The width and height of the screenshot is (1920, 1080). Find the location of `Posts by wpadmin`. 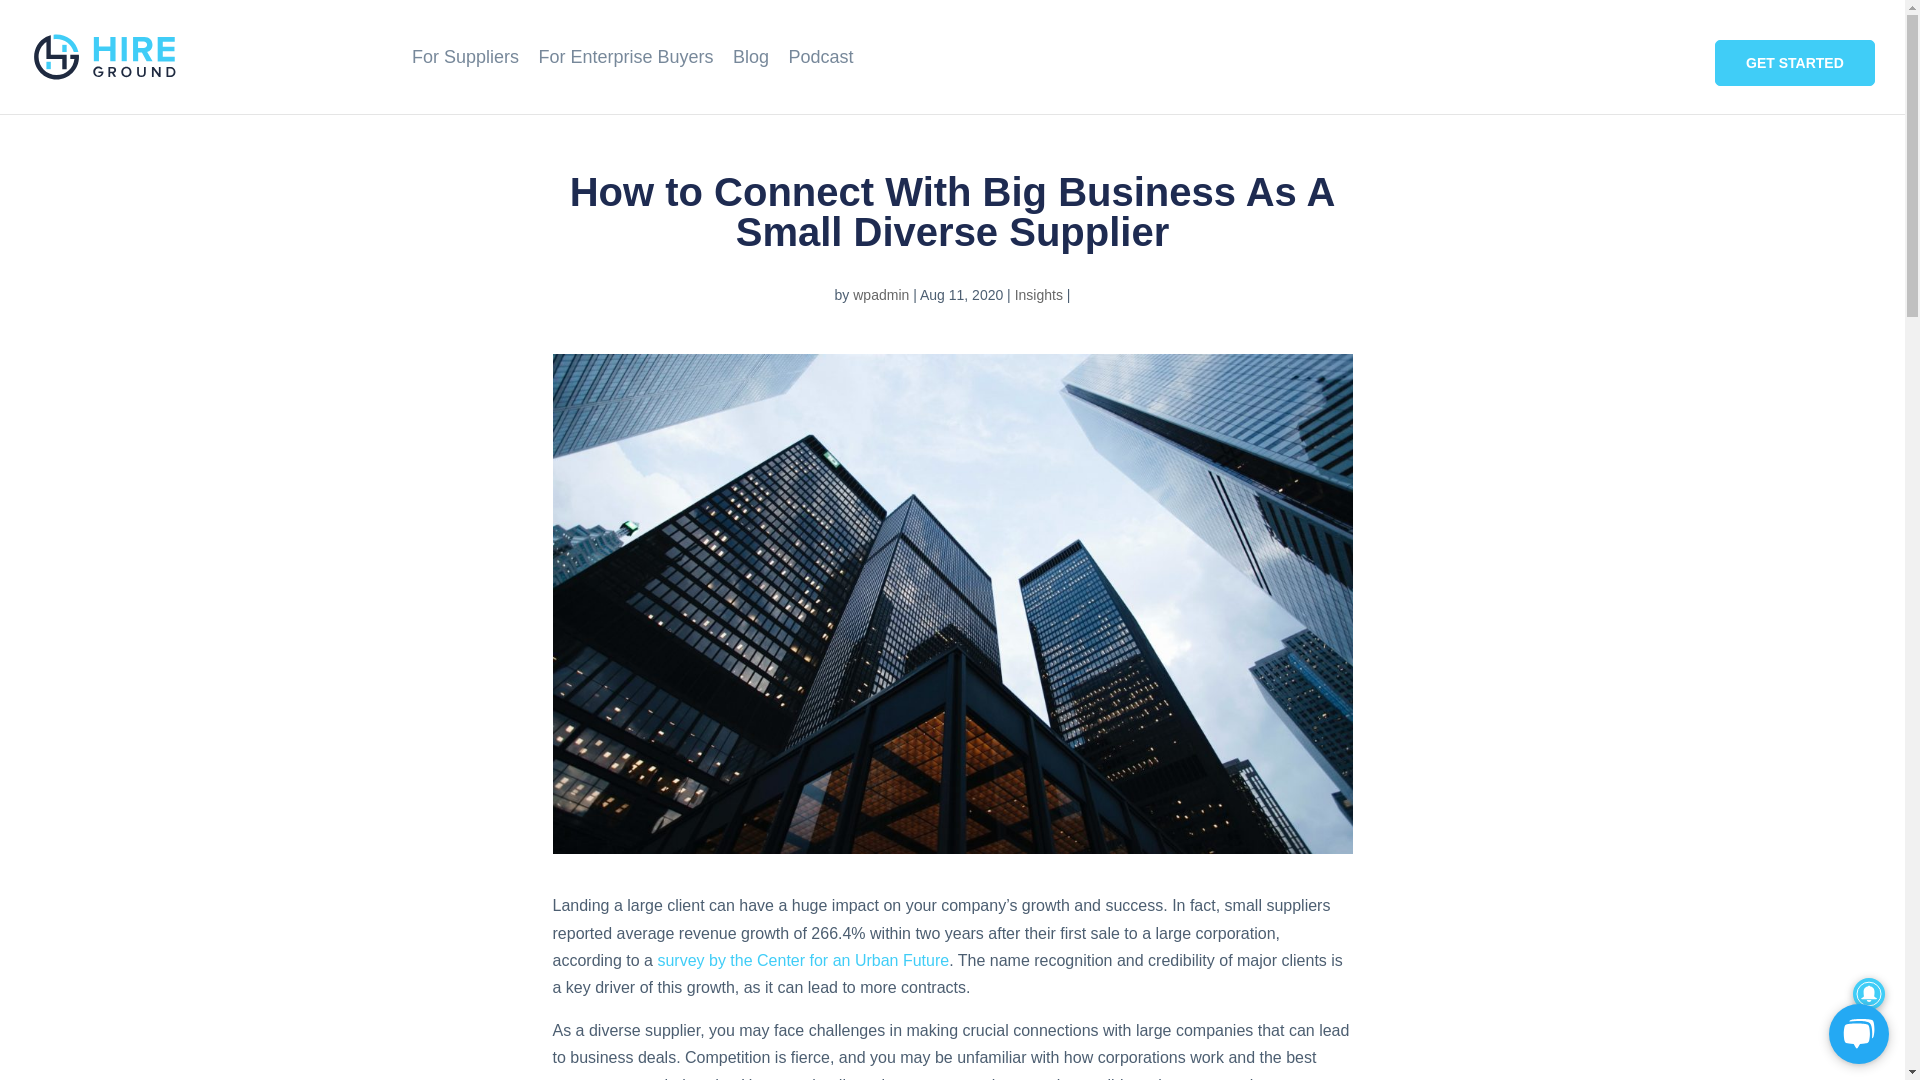

Posts by wpadmin is located at coordinates (880, 295).